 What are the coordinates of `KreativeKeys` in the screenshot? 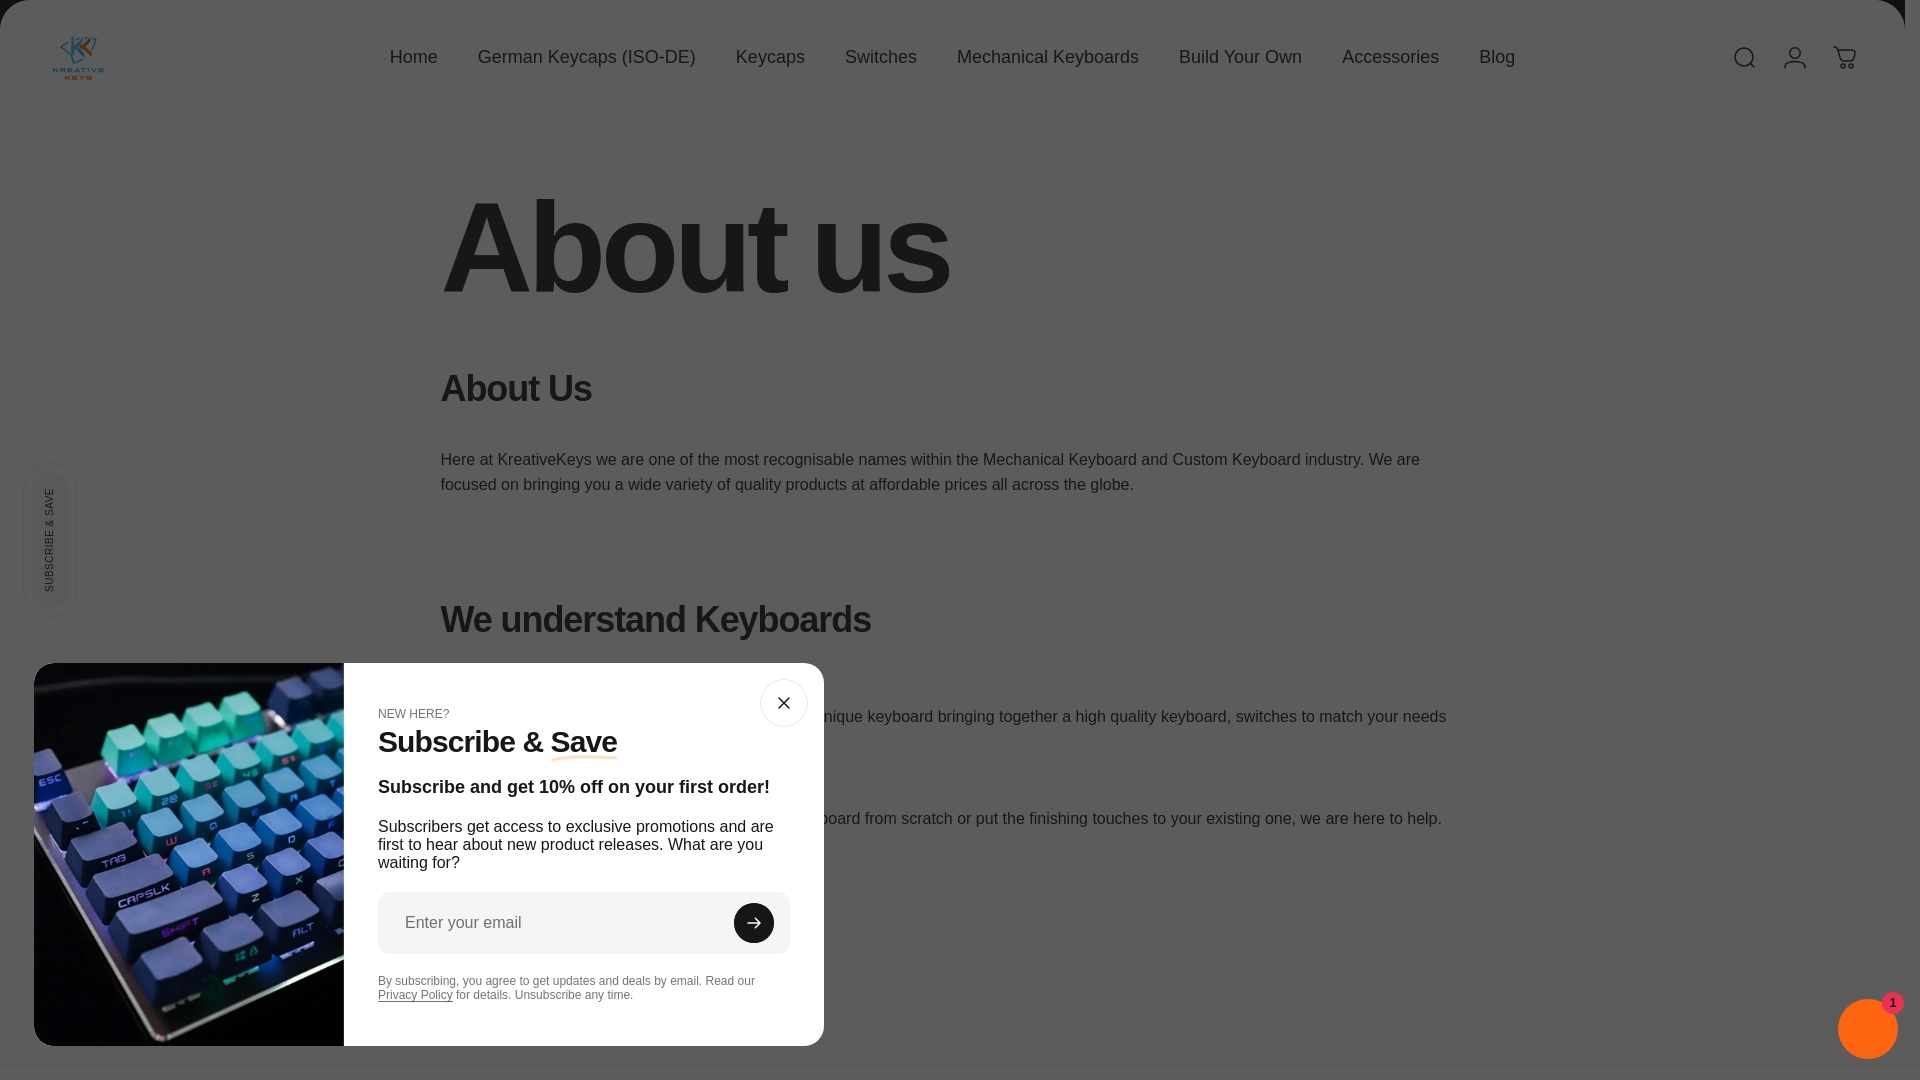 It's located at (78, 58).